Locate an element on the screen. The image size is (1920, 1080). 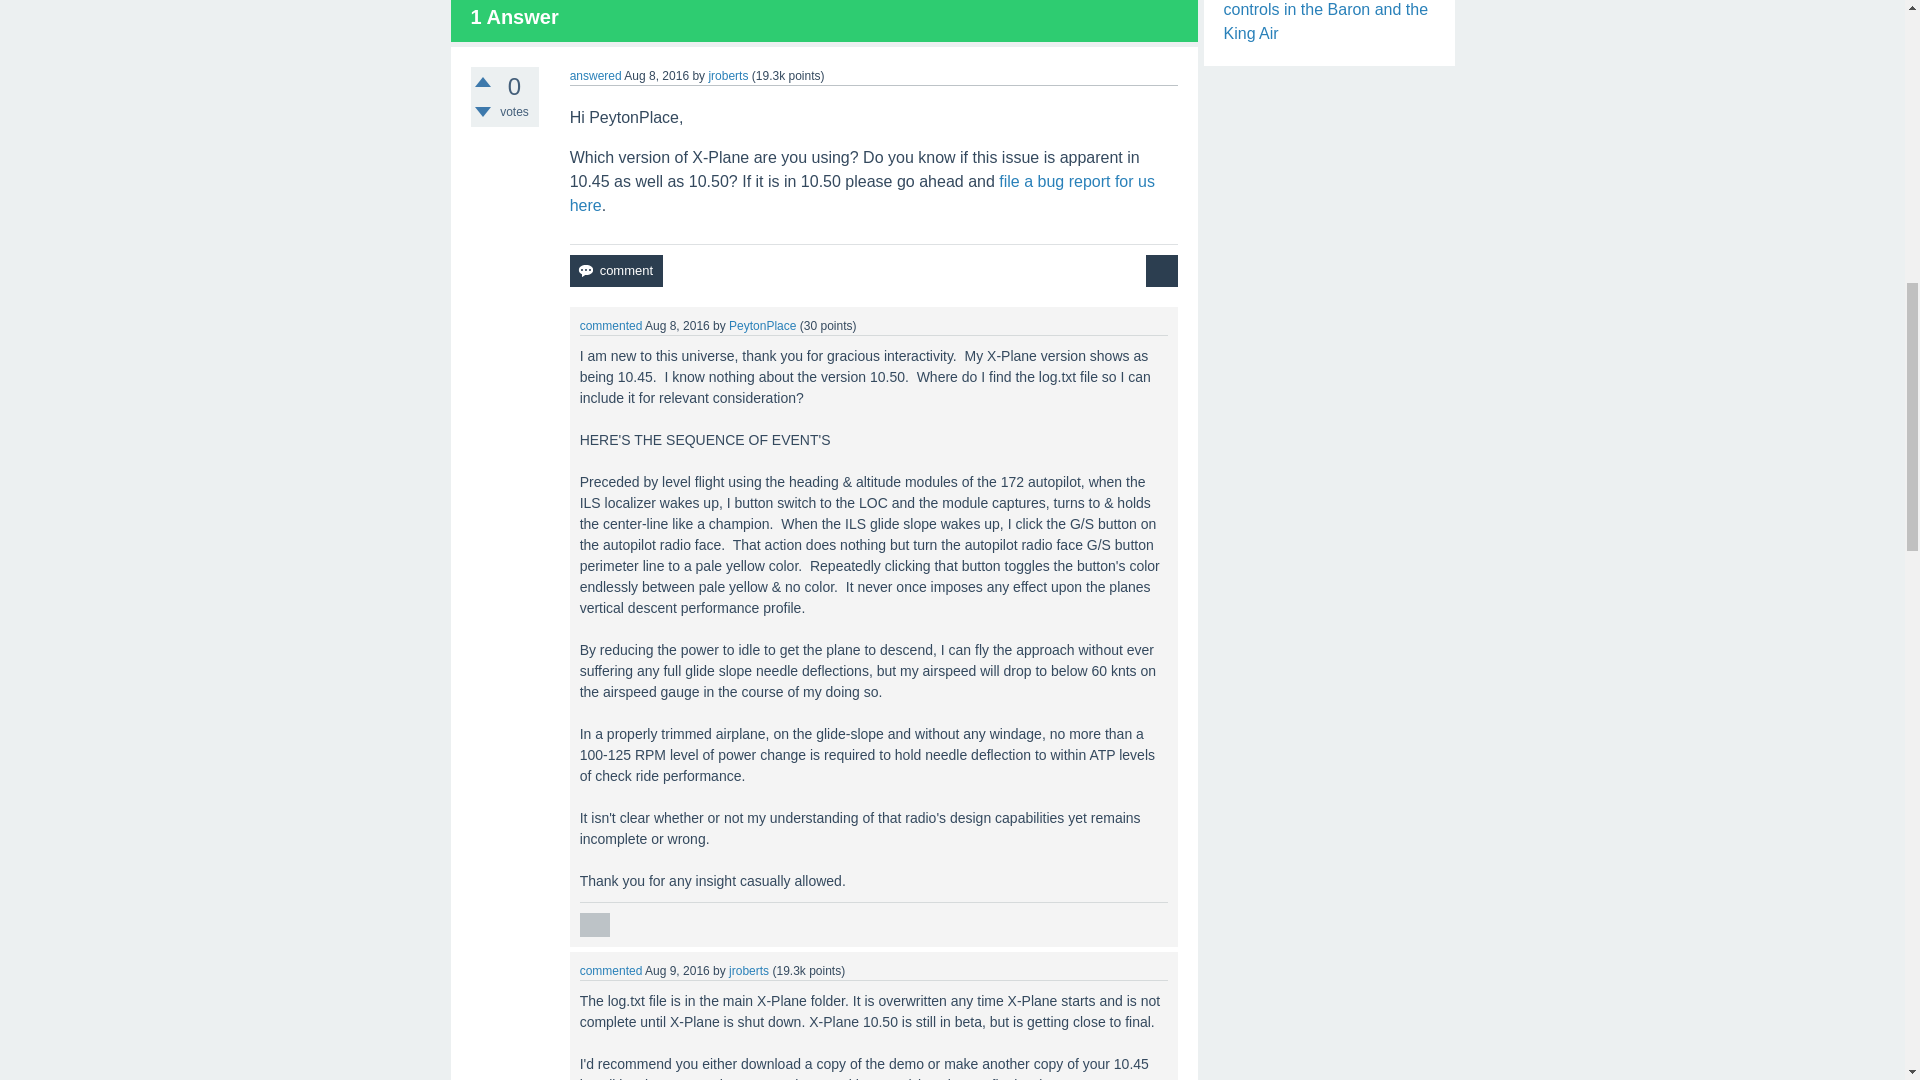
ask related question is located at coordinates (1162, 270).